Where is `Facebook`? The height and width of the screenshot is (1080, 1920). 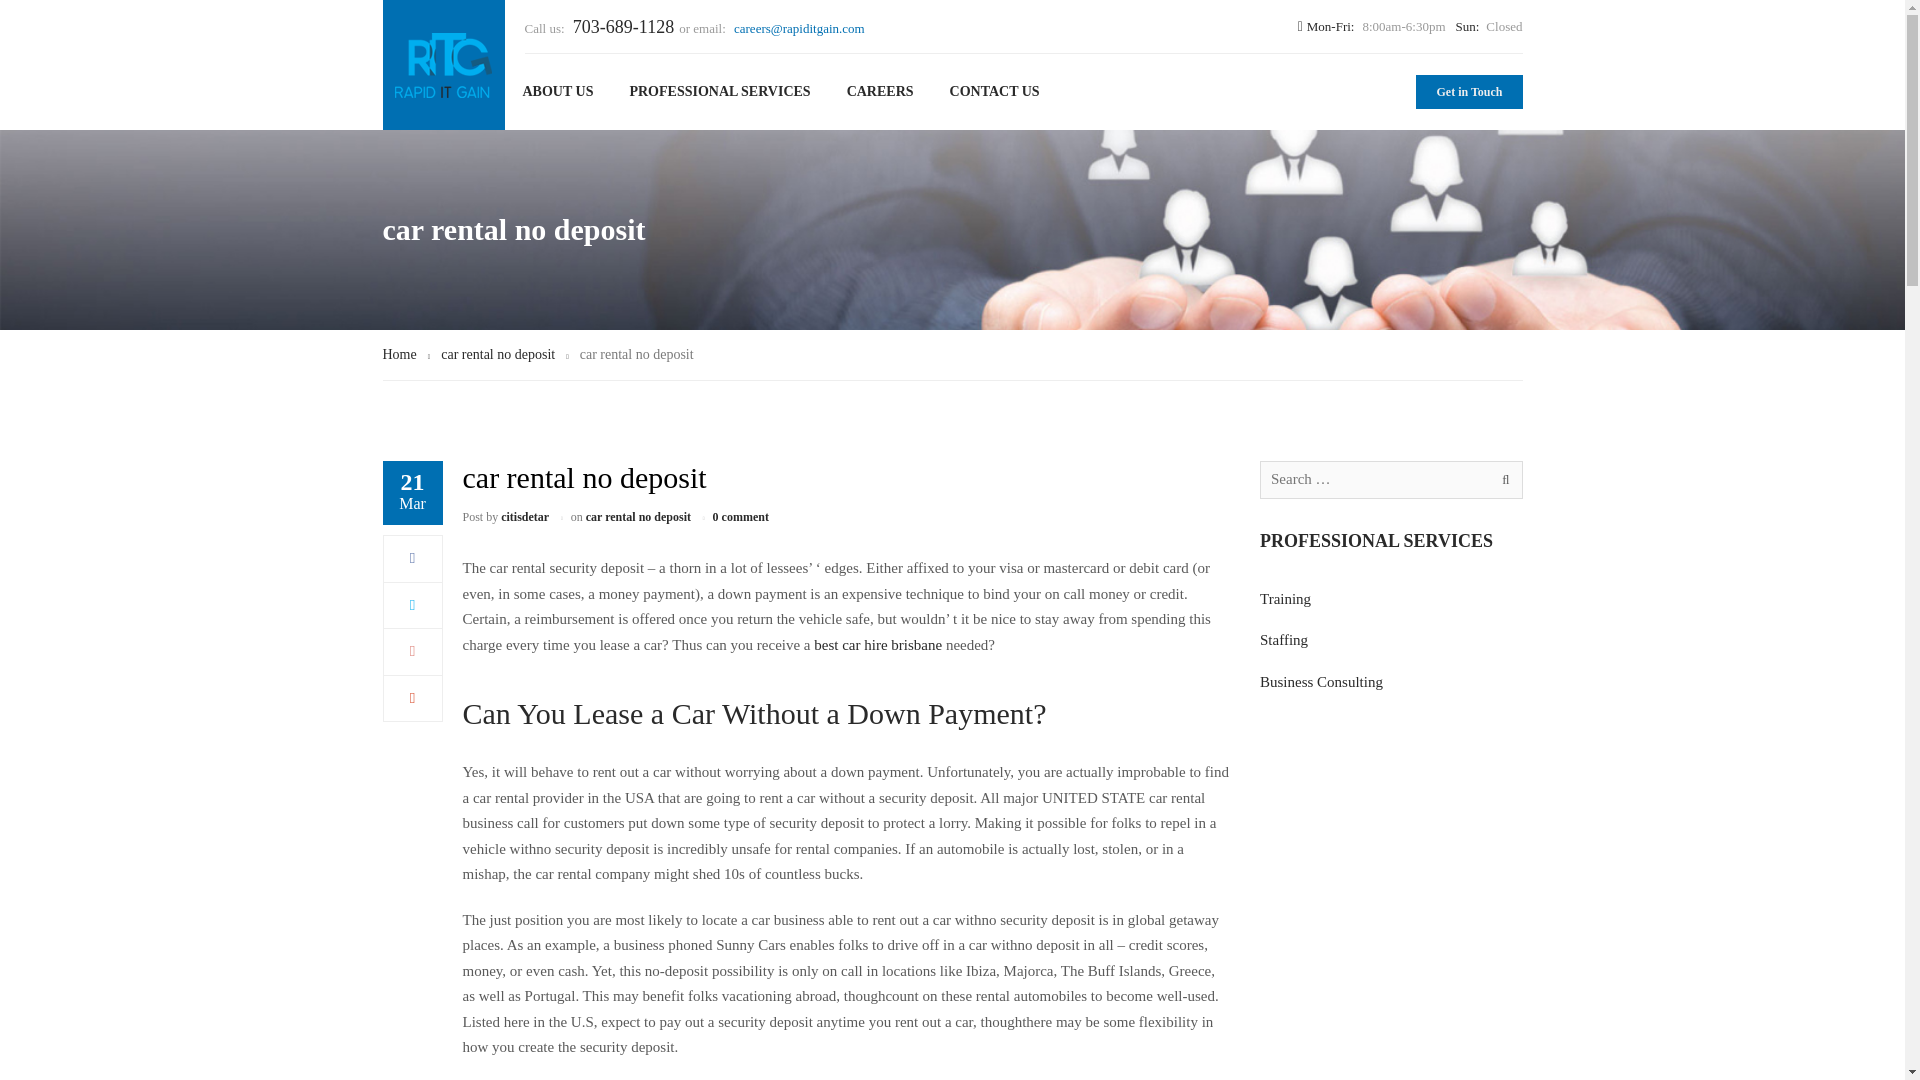
Facebook is located at coordinates (412, 557).